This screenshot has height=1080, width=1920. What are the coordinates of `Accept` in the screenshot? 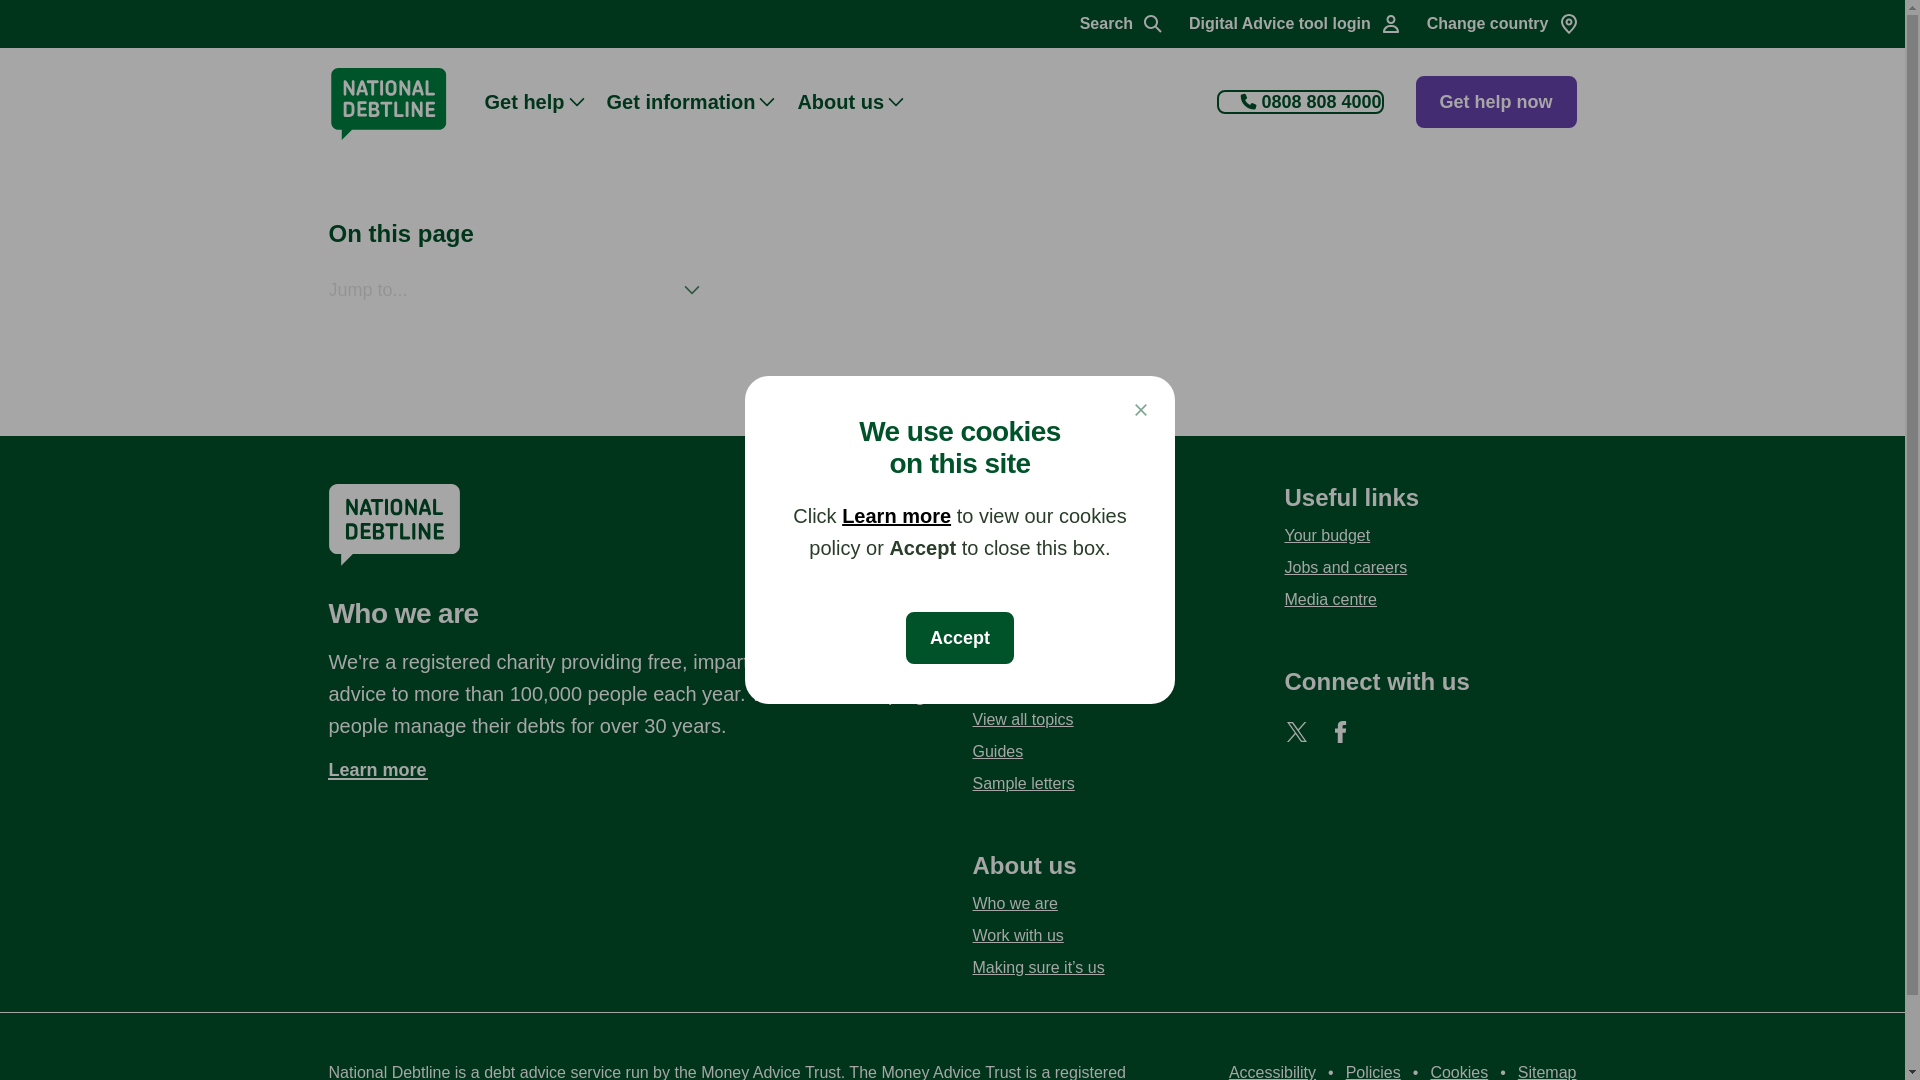 It's located at (960, 638).